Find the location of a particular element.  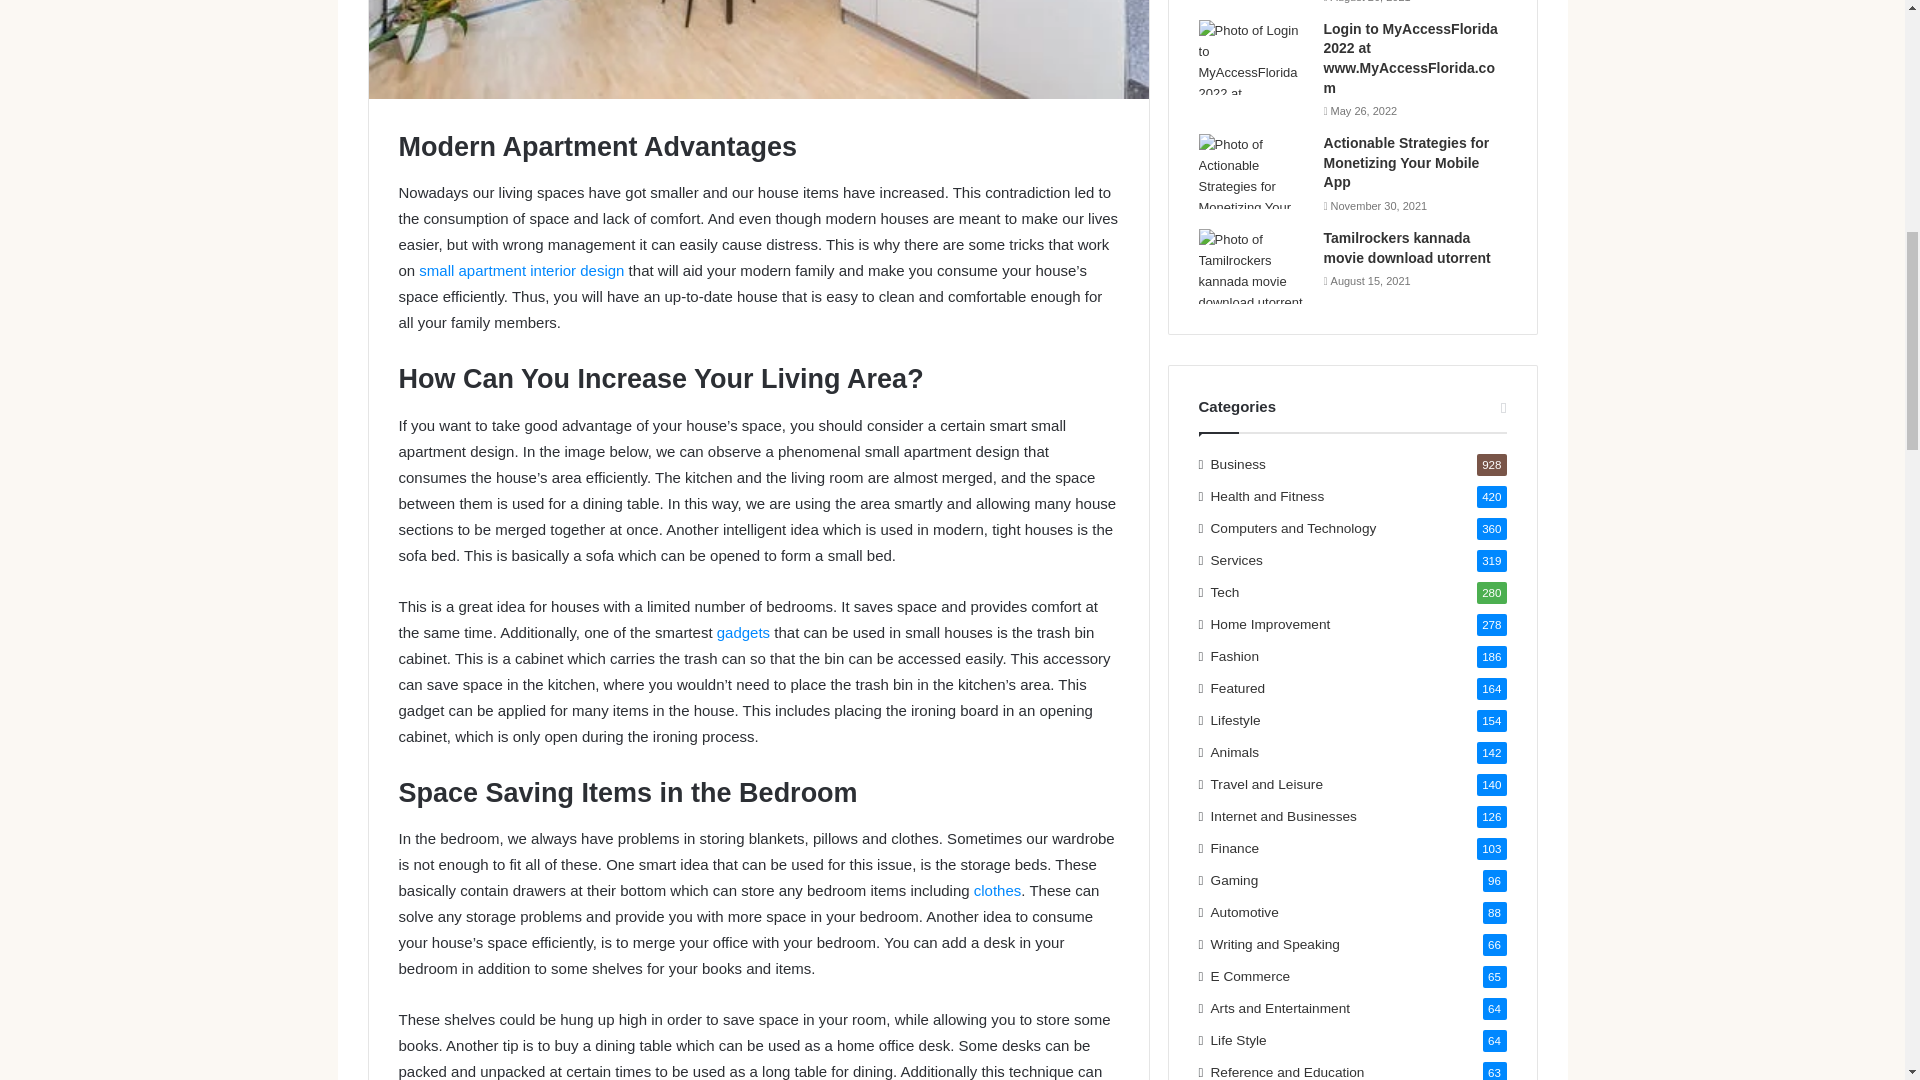

small apartment interior design is located at coordinates (521, 270).